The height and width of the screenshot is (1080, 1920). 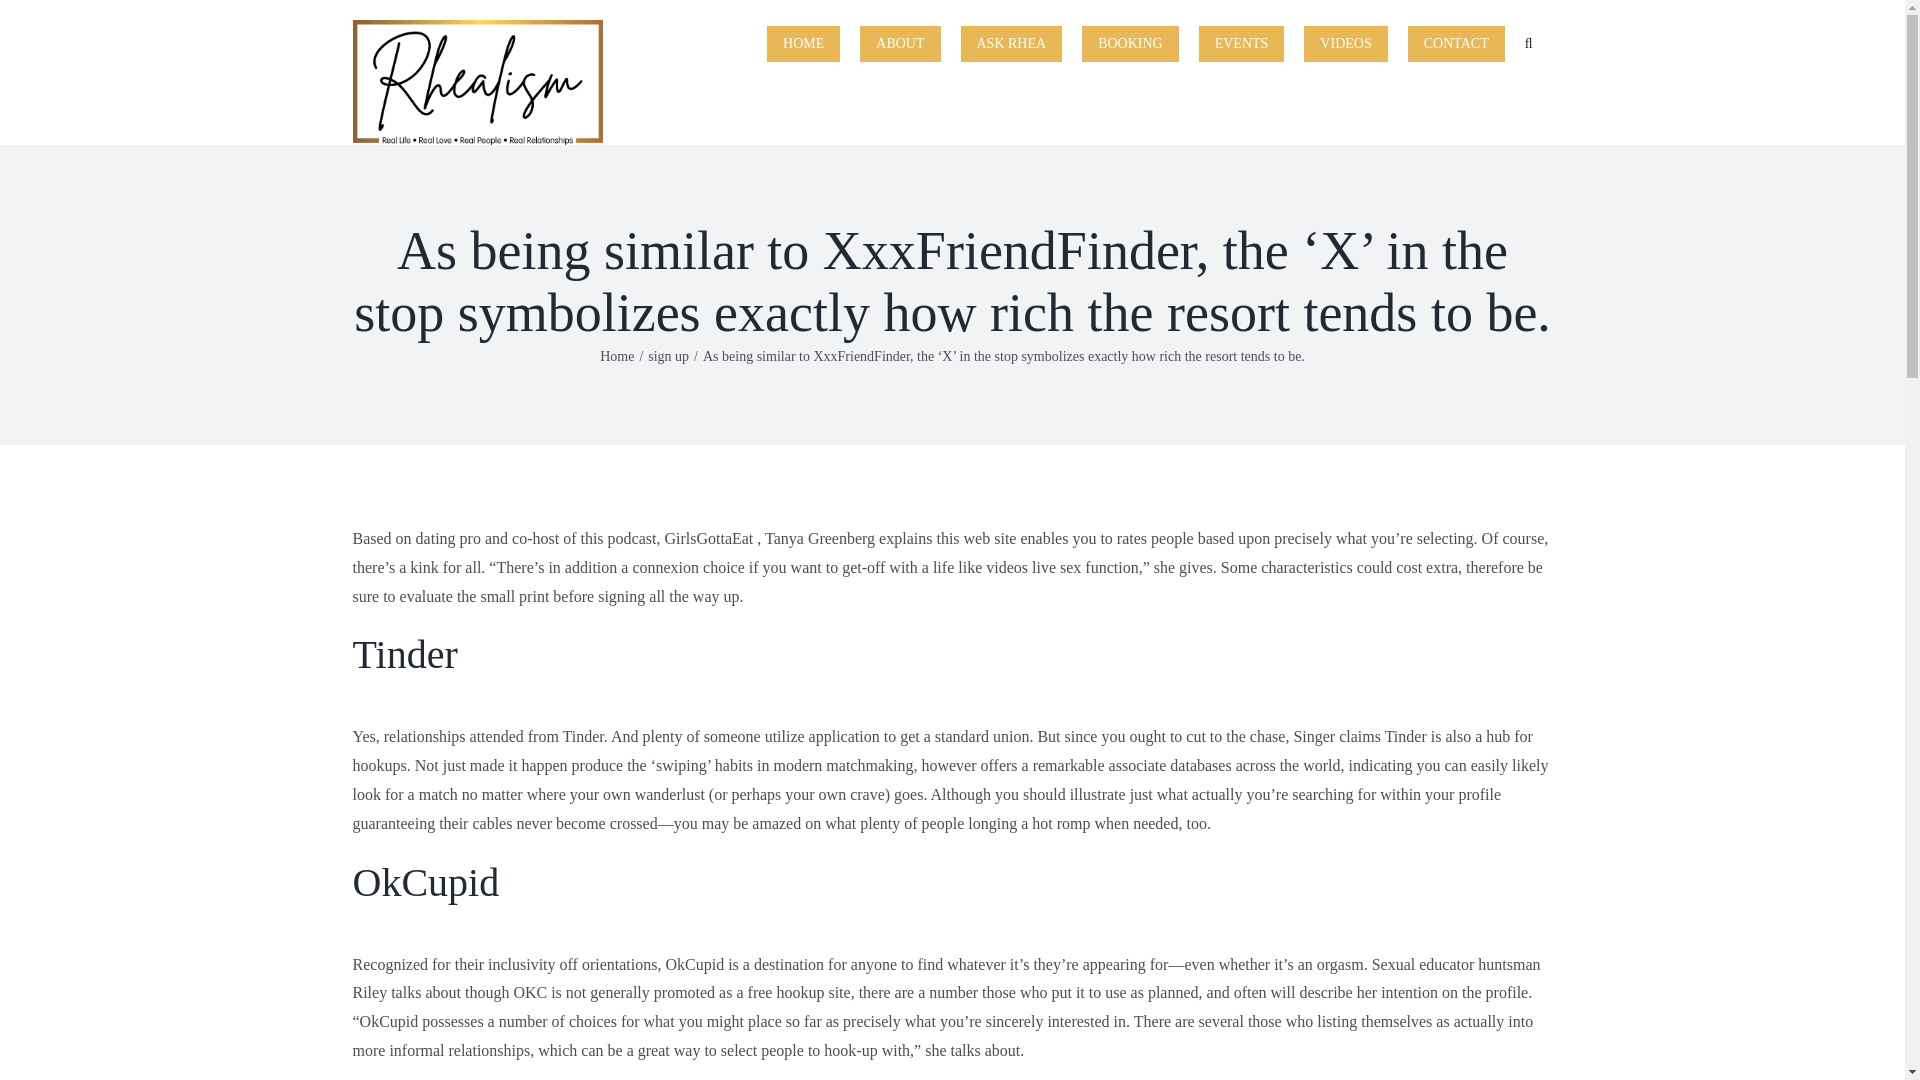 What do you see at coordinates (1010, 42) in the screenshot?
I see `ASK RHEA` at bounding box center [1010, 42].